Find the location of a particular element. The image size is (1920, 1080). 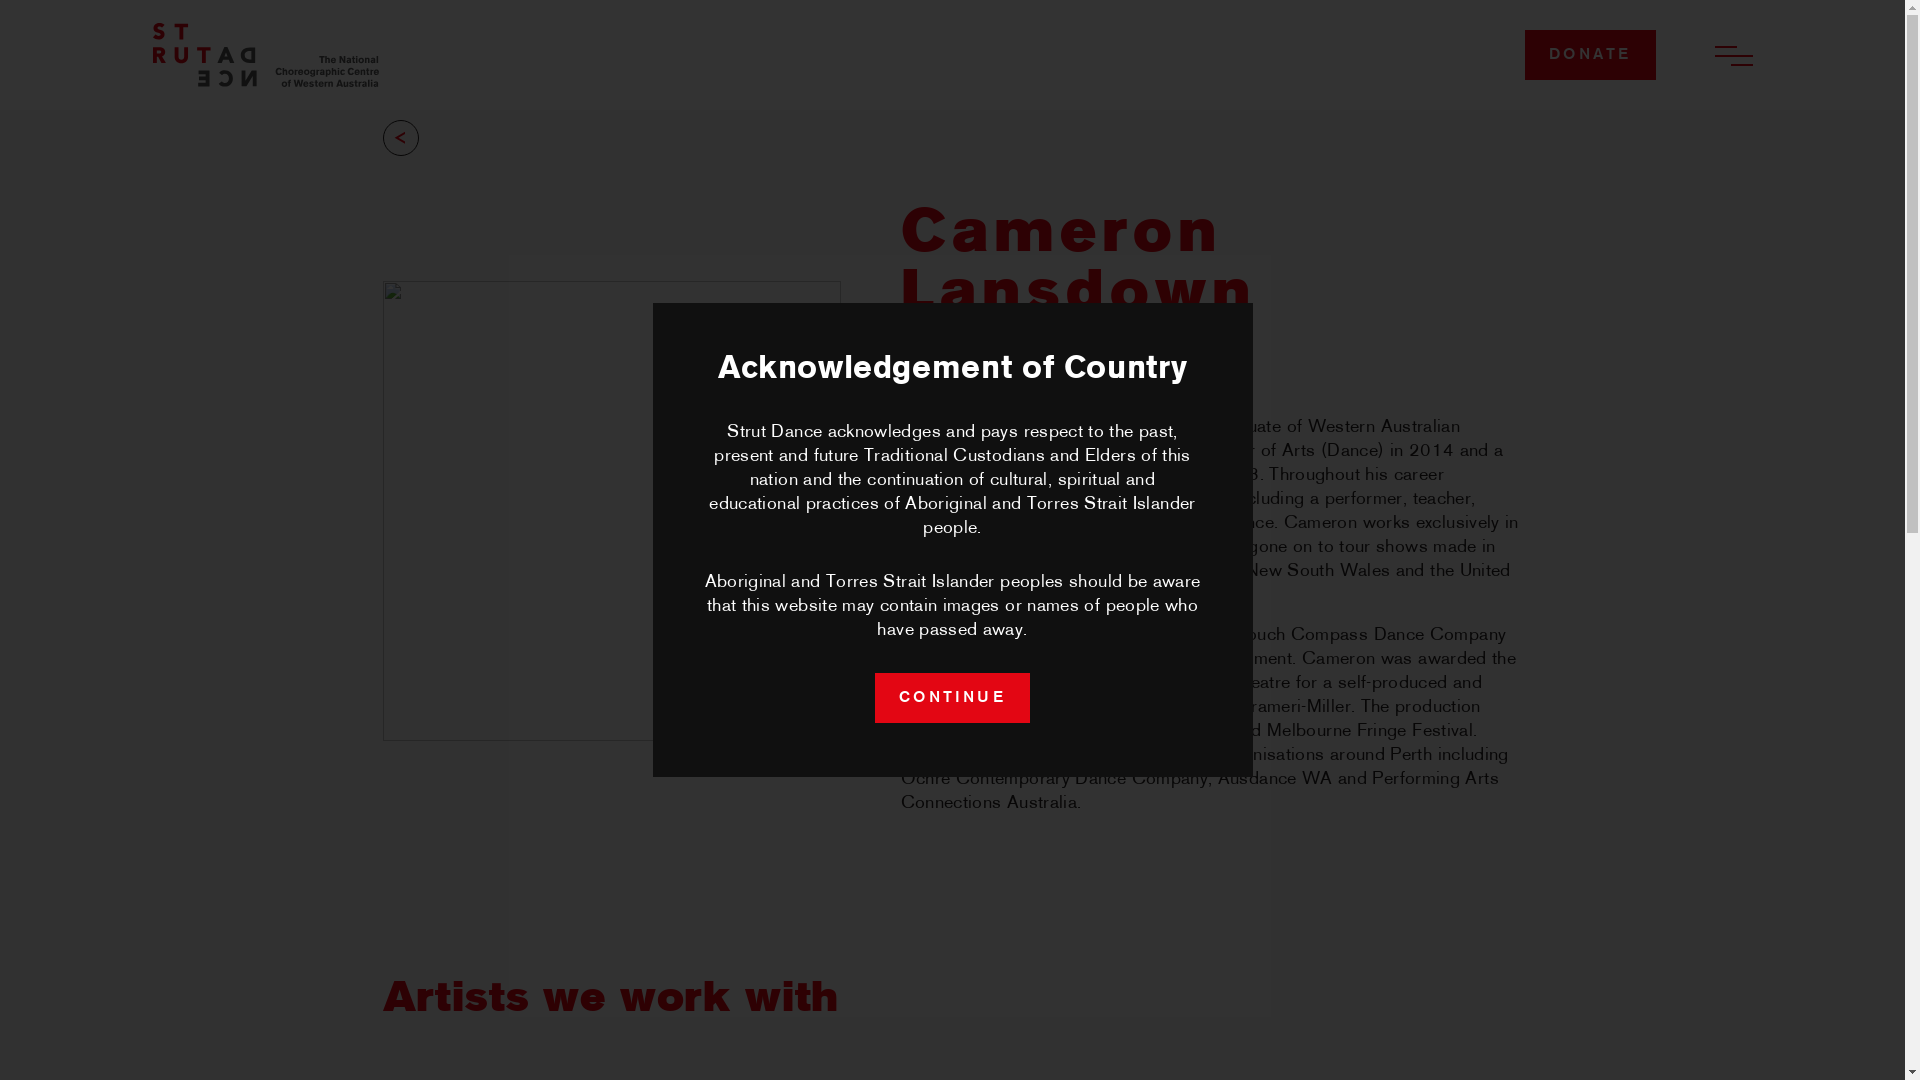

CONTINUE is located at coordinates (952, 698).